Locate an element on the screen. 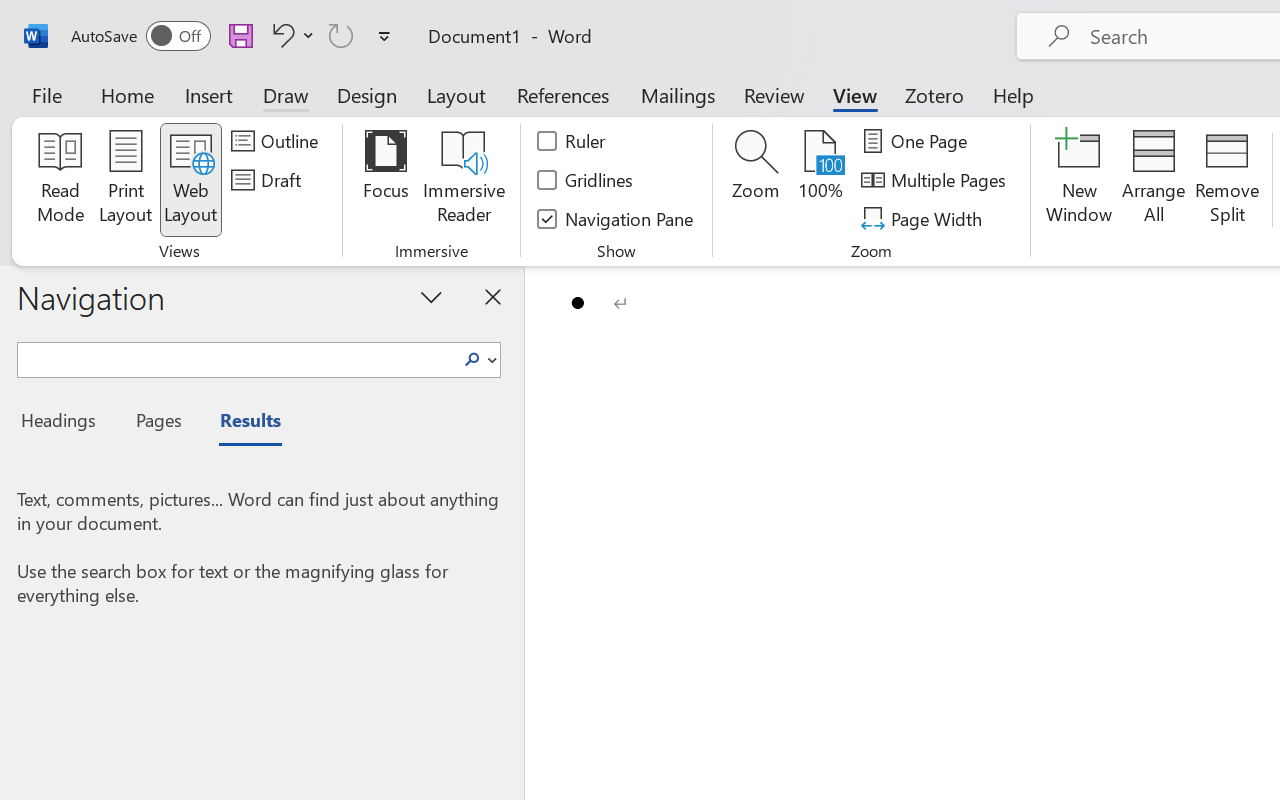  Undo Bullet Default is located at coordinates (290, 35).